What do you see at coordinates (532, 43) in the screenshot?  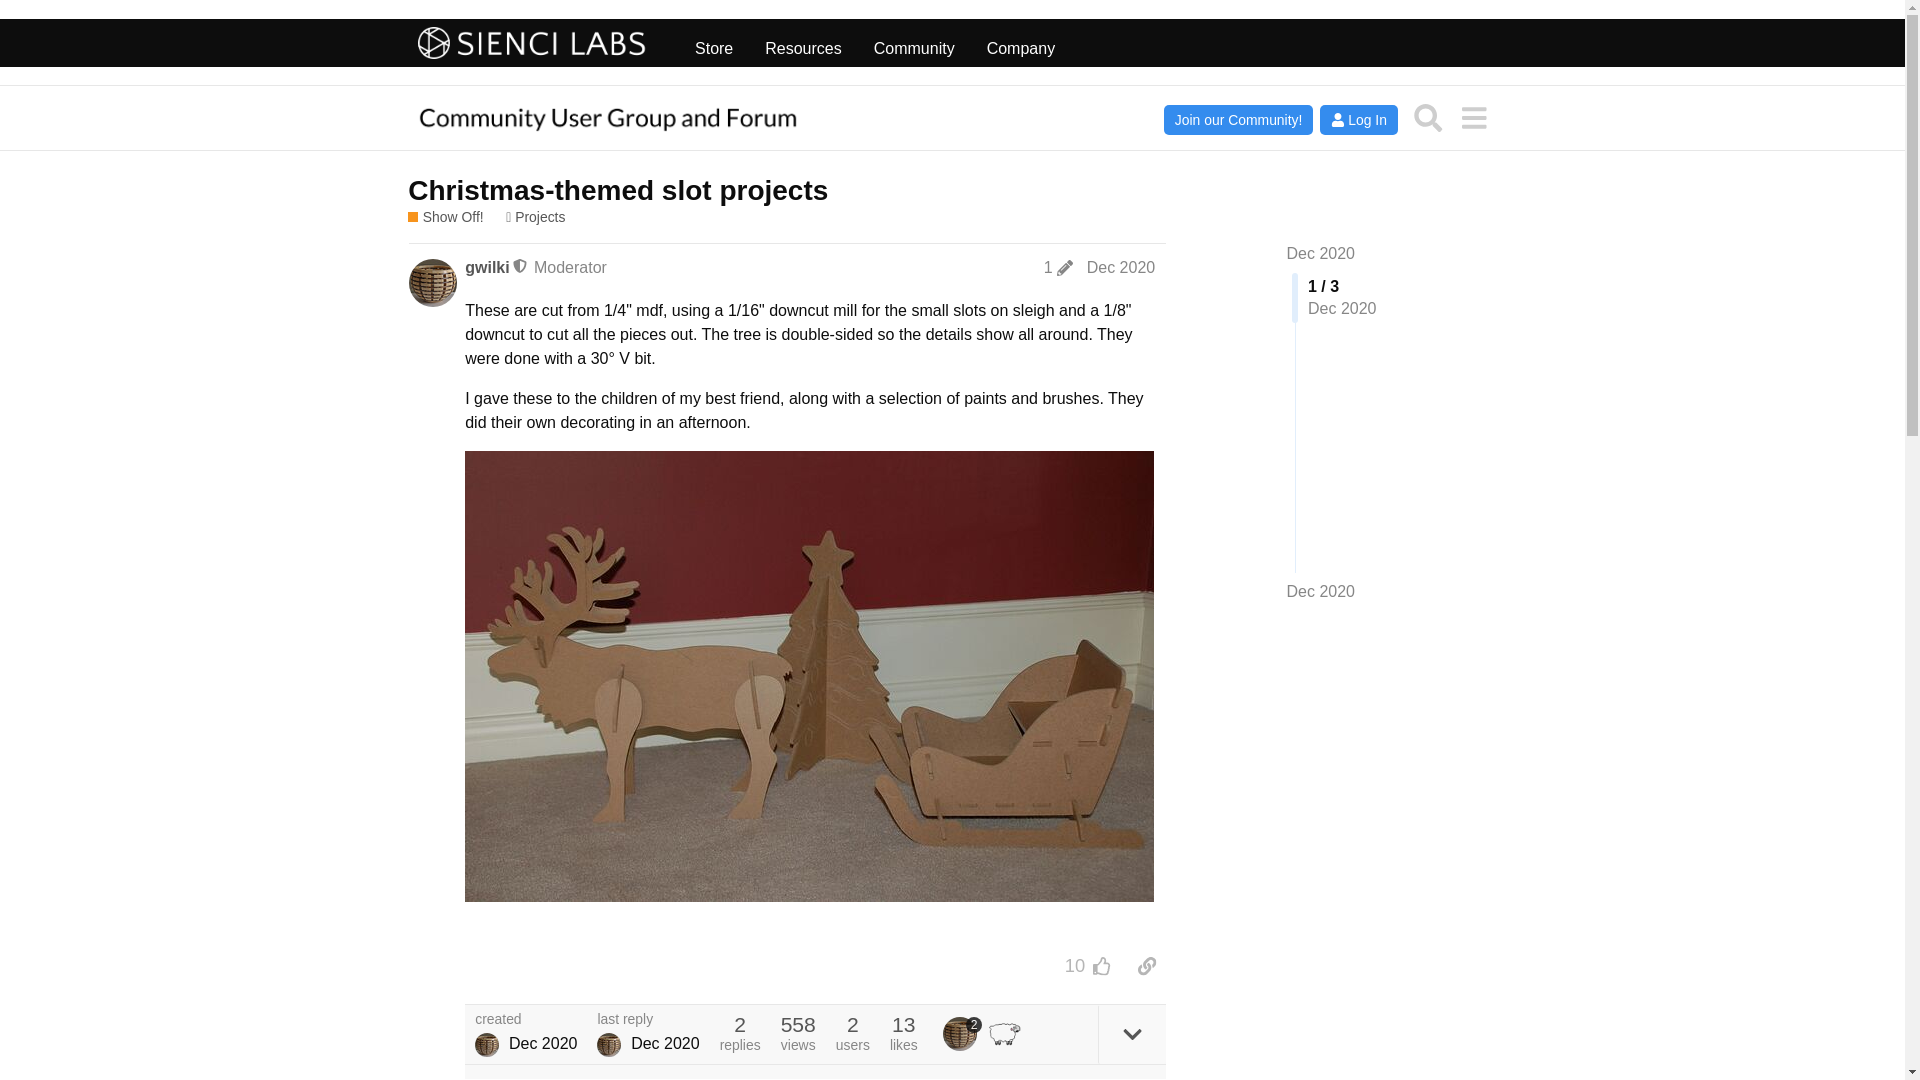 I see `Sienci Labs` at bounding box center [532, 43].